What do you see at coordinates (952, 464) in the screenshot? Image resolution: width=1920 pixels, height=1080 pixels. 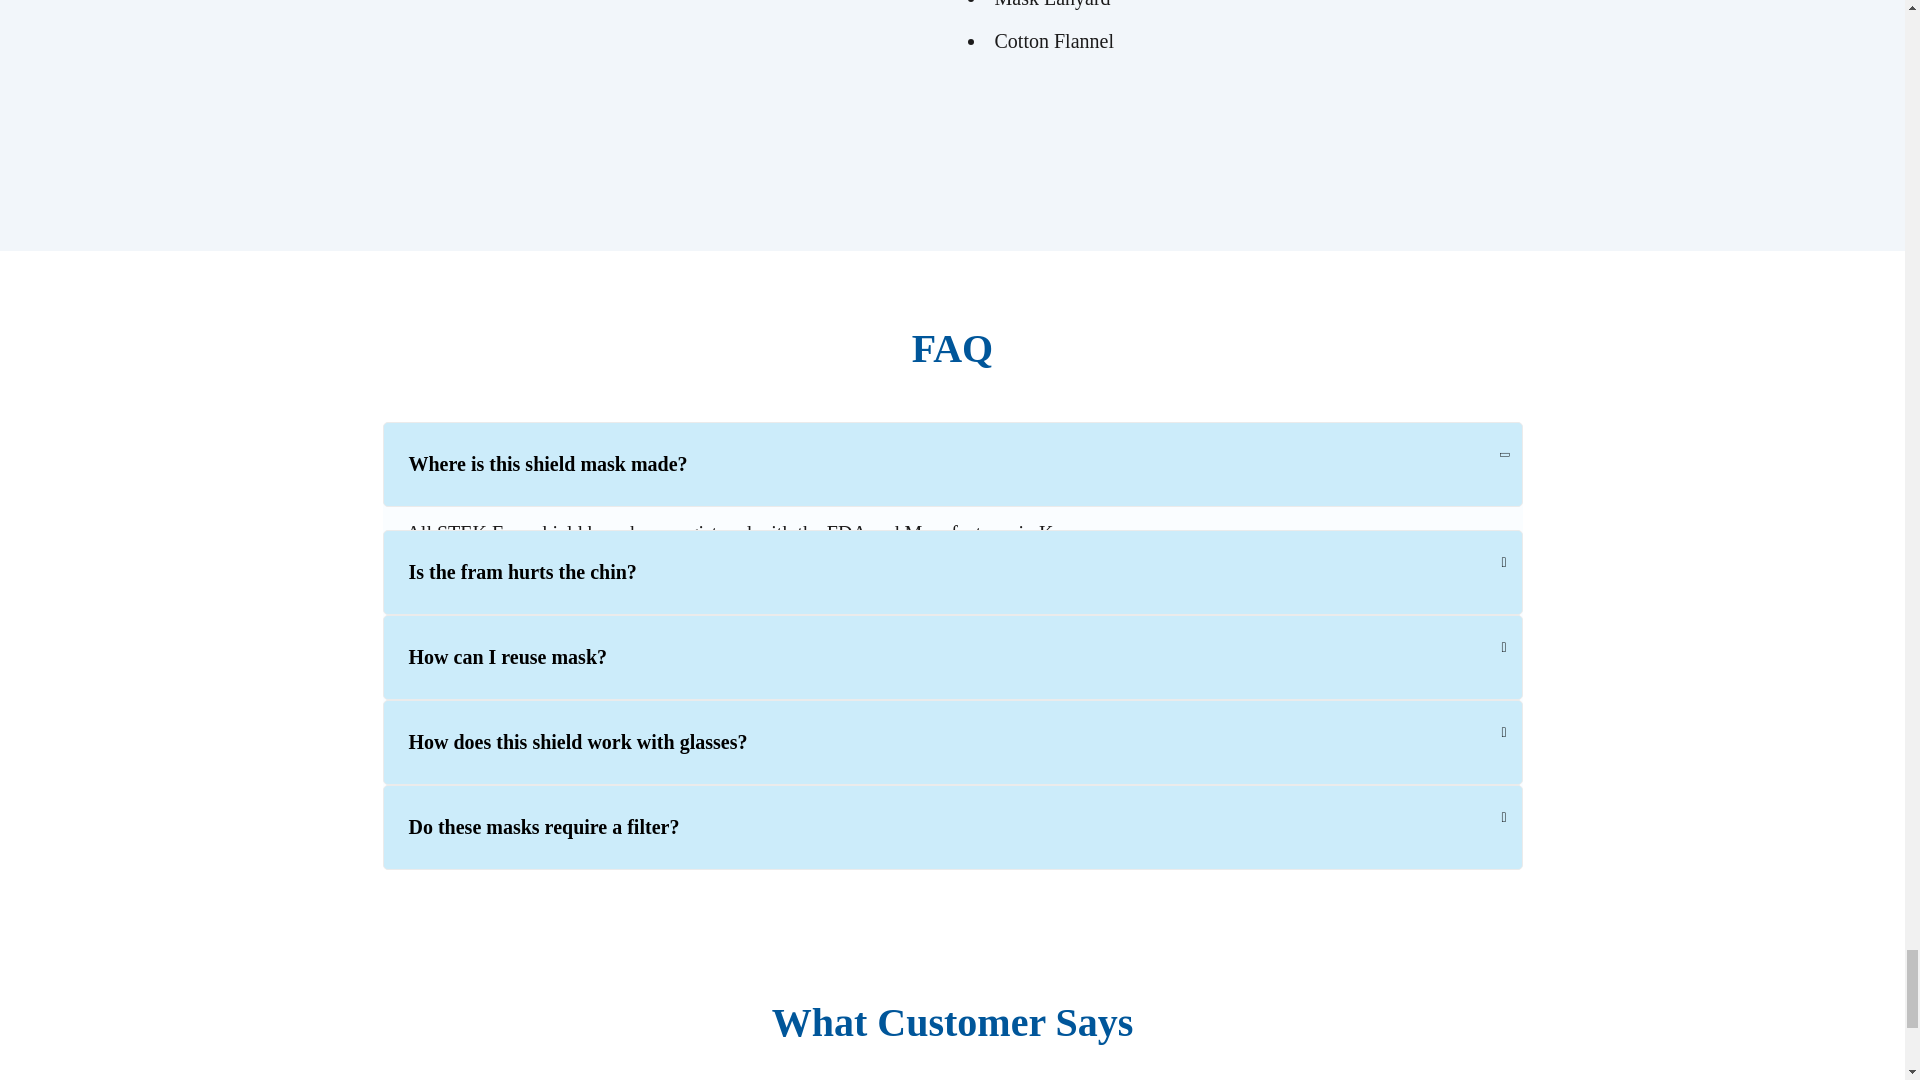 I see `Where is this shield mask made?` at bounding box center [952, 464].